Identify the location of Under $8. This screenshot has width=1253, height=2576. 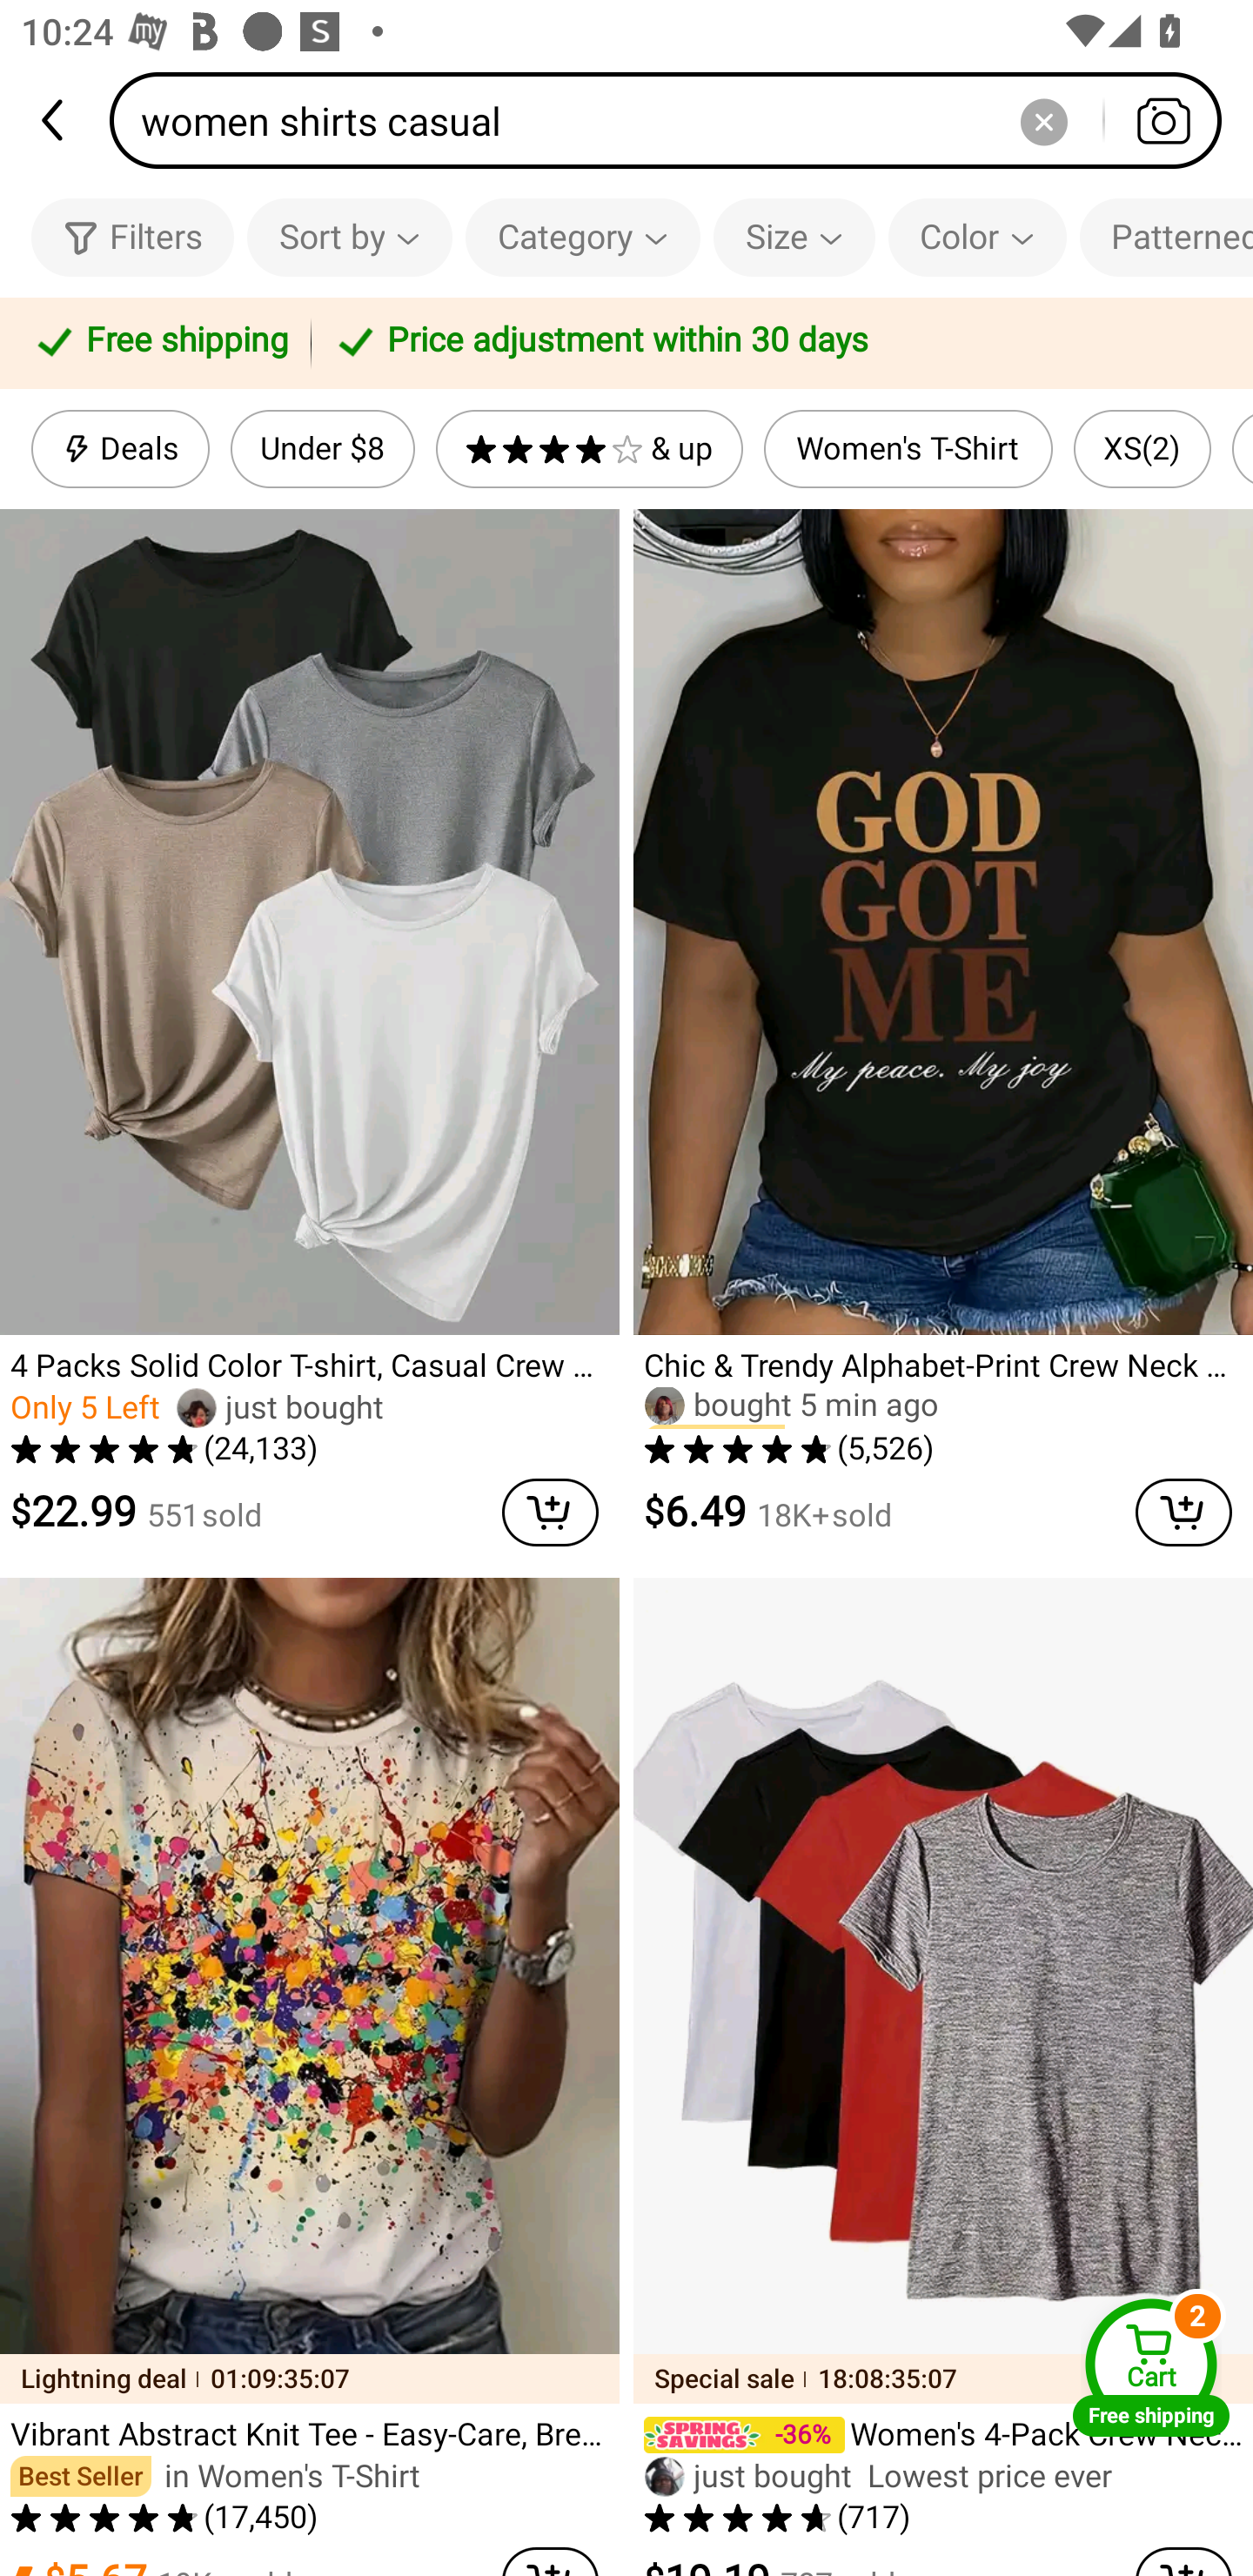
(322, 449).